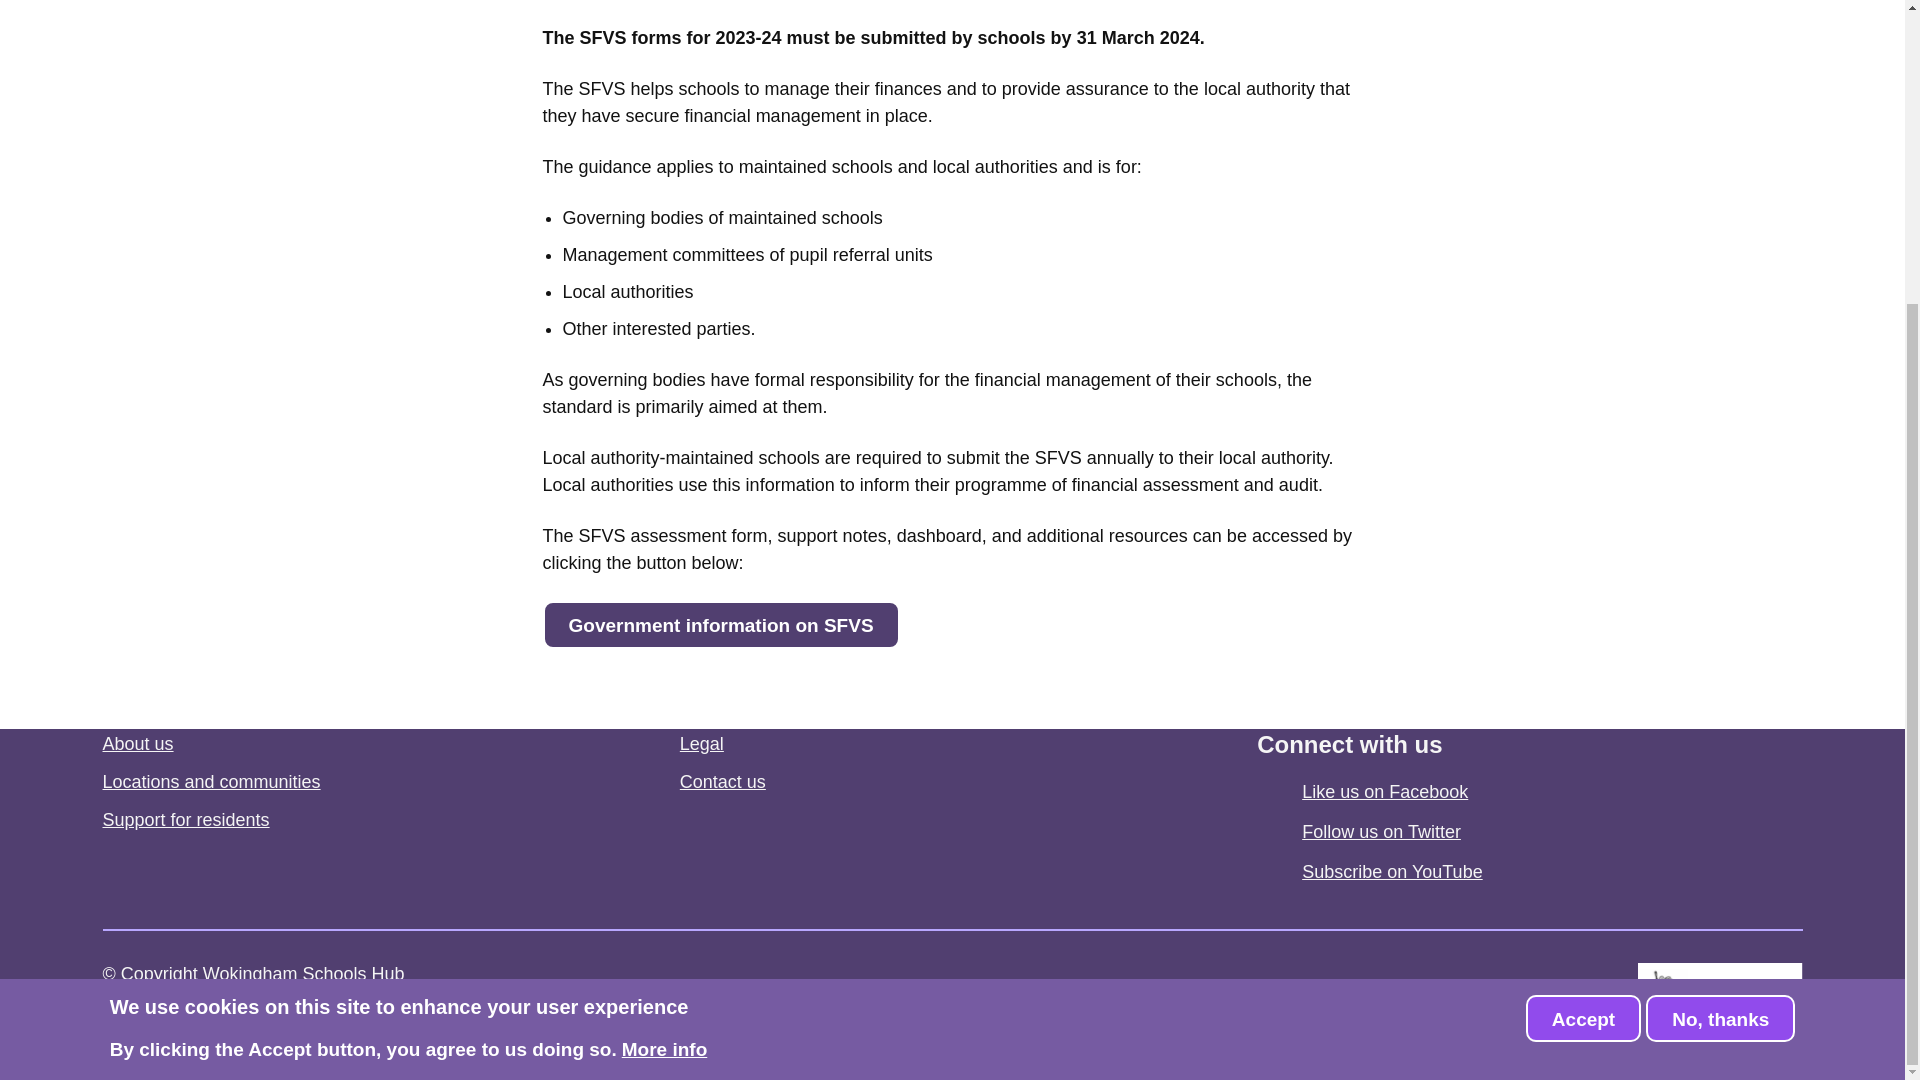  What do you see at coordinates (210, 782) in the screenshot?
I see `Locations and communities` at bounding box center [210, 782].